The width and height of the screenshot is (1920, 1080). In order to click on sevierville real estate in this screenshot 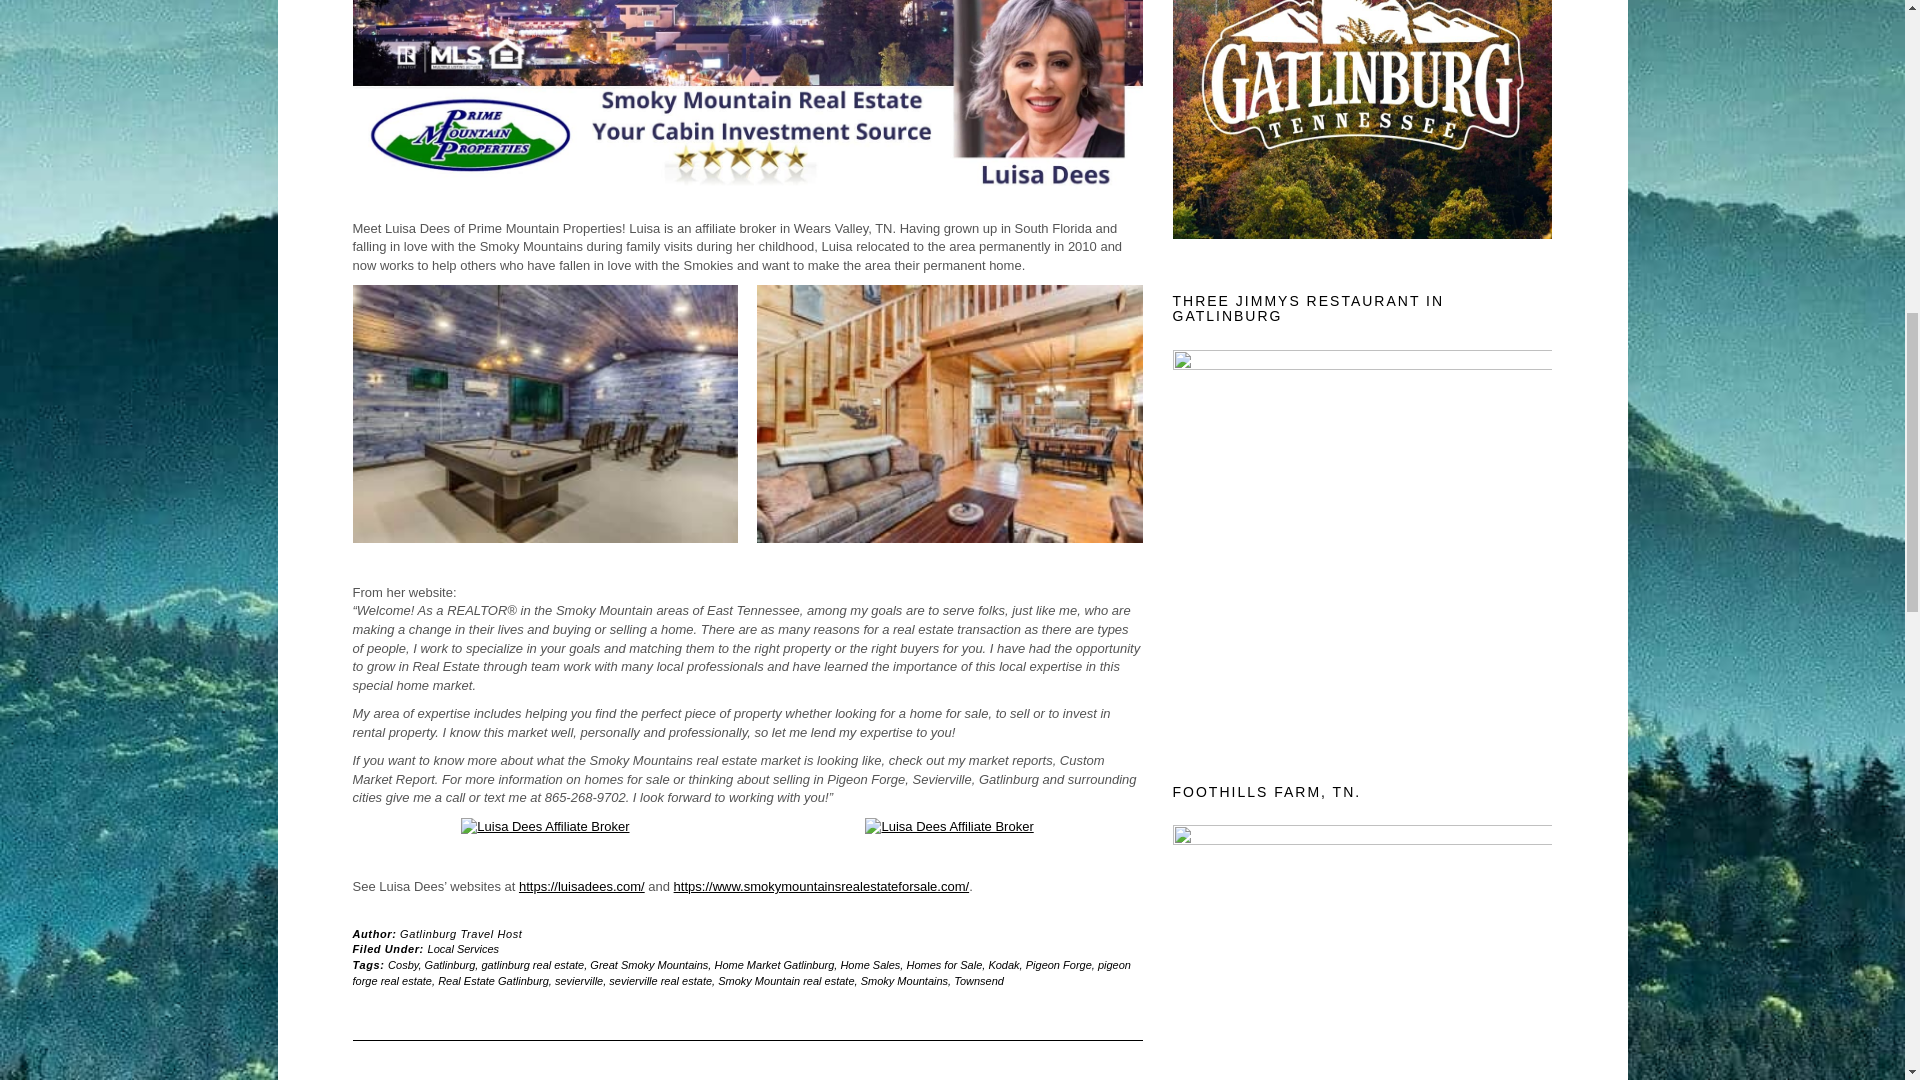, I will do `click(660, 981)`.